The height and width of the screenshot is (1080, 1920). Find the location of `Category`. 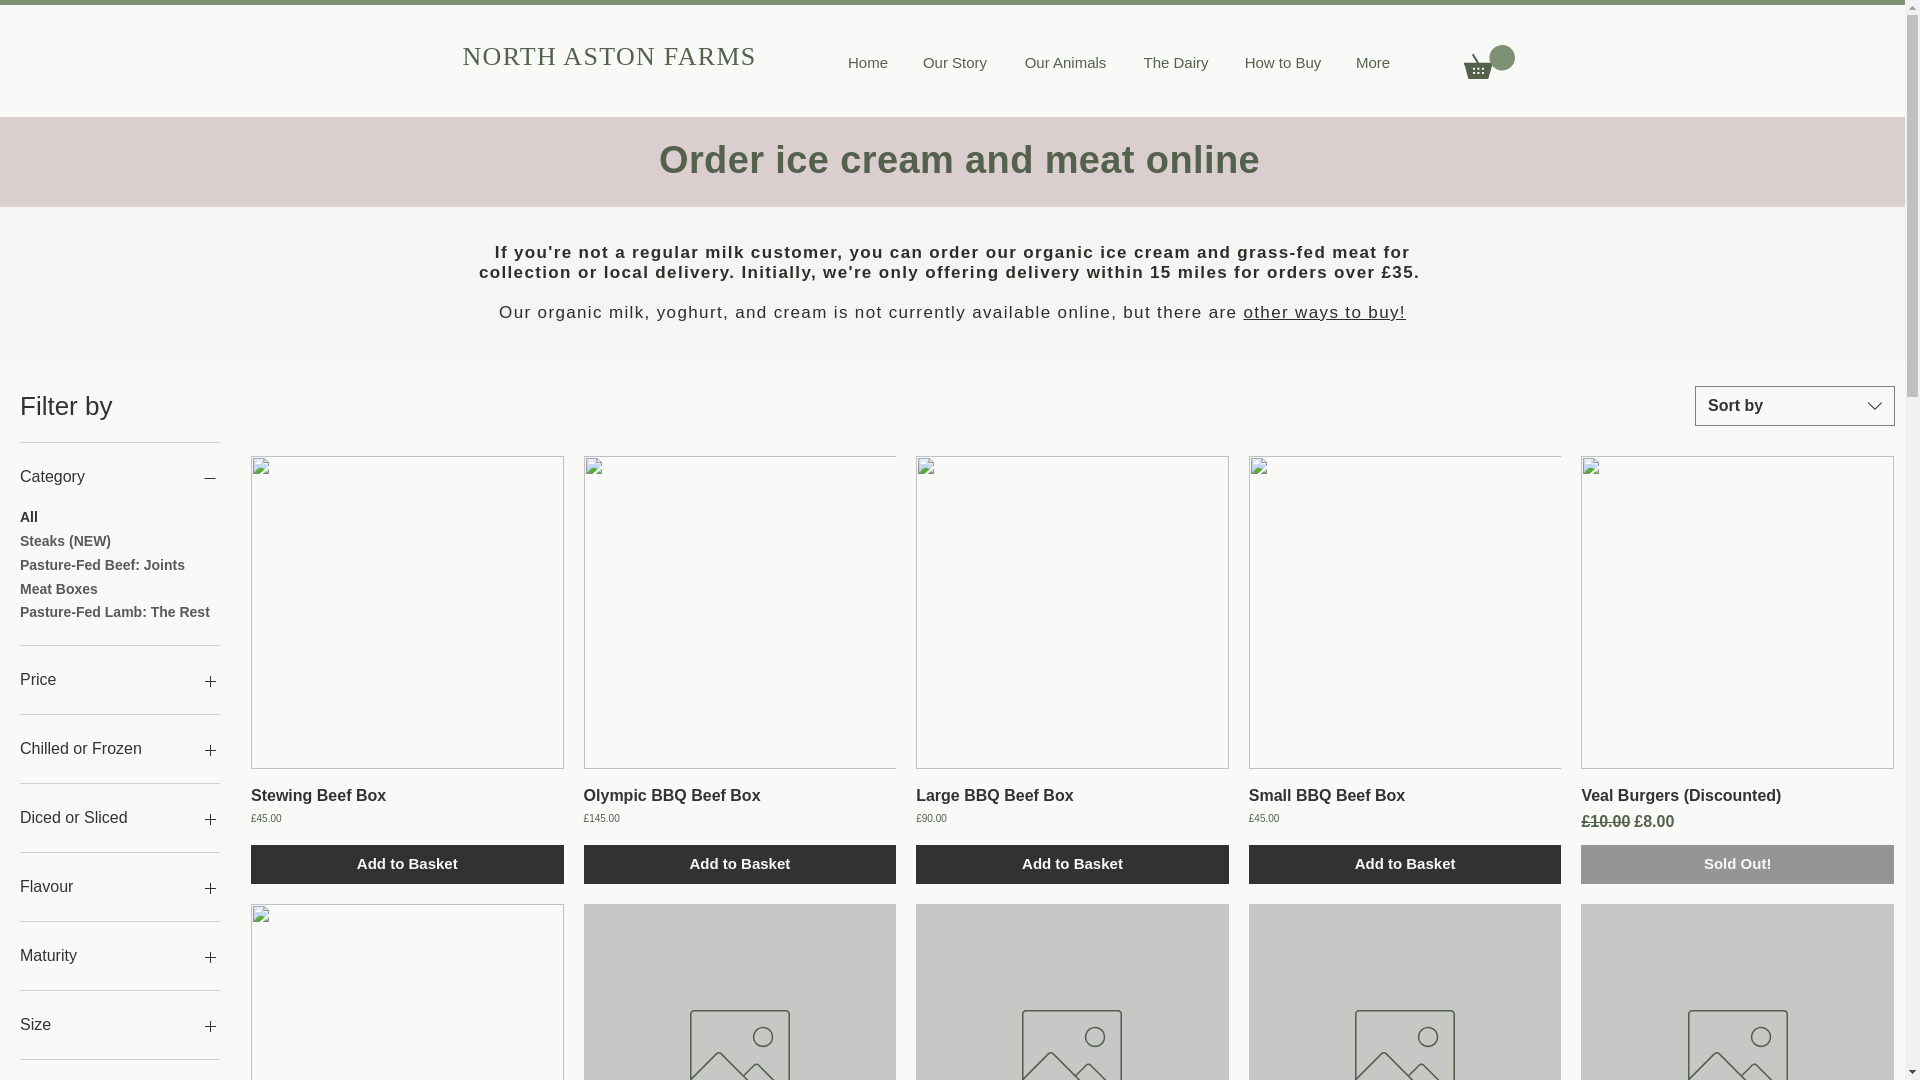

Category is located at coordinates (120, 477).